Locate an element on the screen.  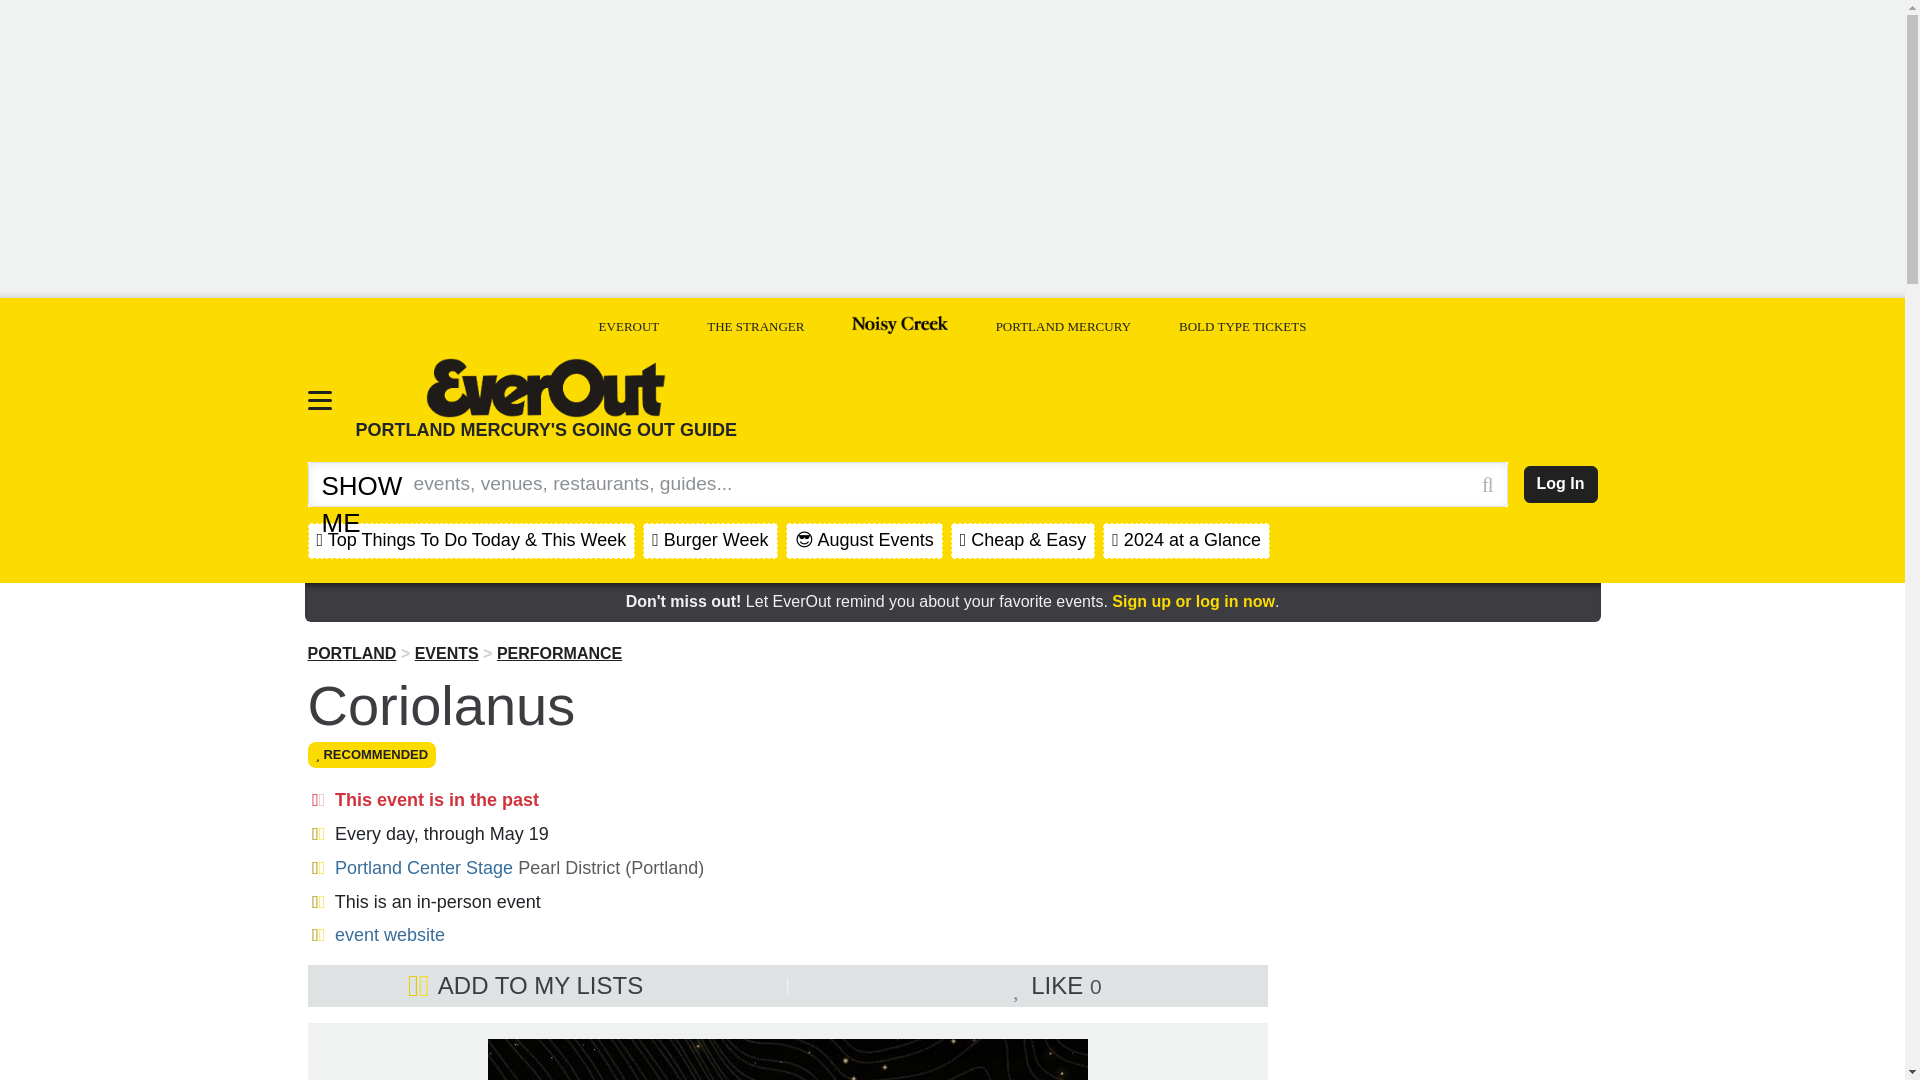
EVEROUT is located at coordinates (630, 326).